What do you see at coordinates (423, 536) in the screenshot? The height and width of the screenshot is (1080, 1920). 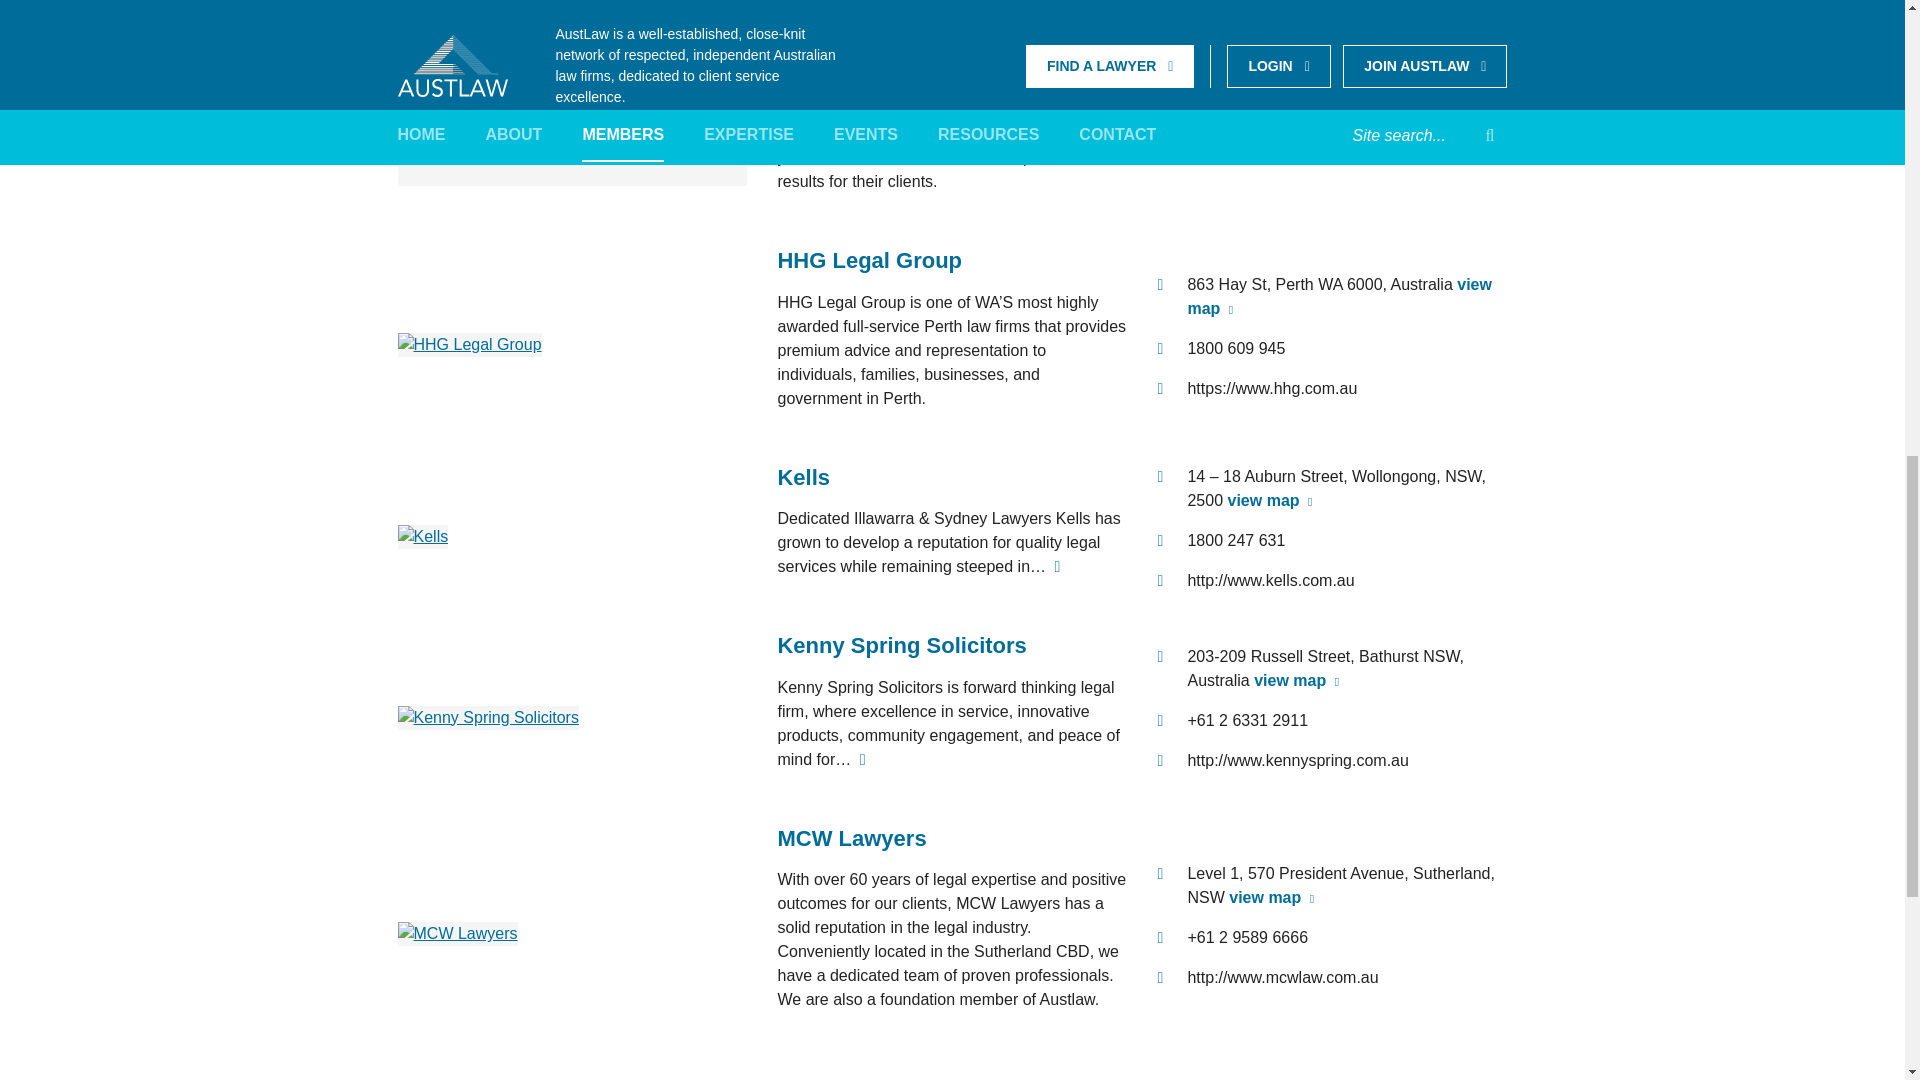 I see `Kells` at bounding box center [423, 536].